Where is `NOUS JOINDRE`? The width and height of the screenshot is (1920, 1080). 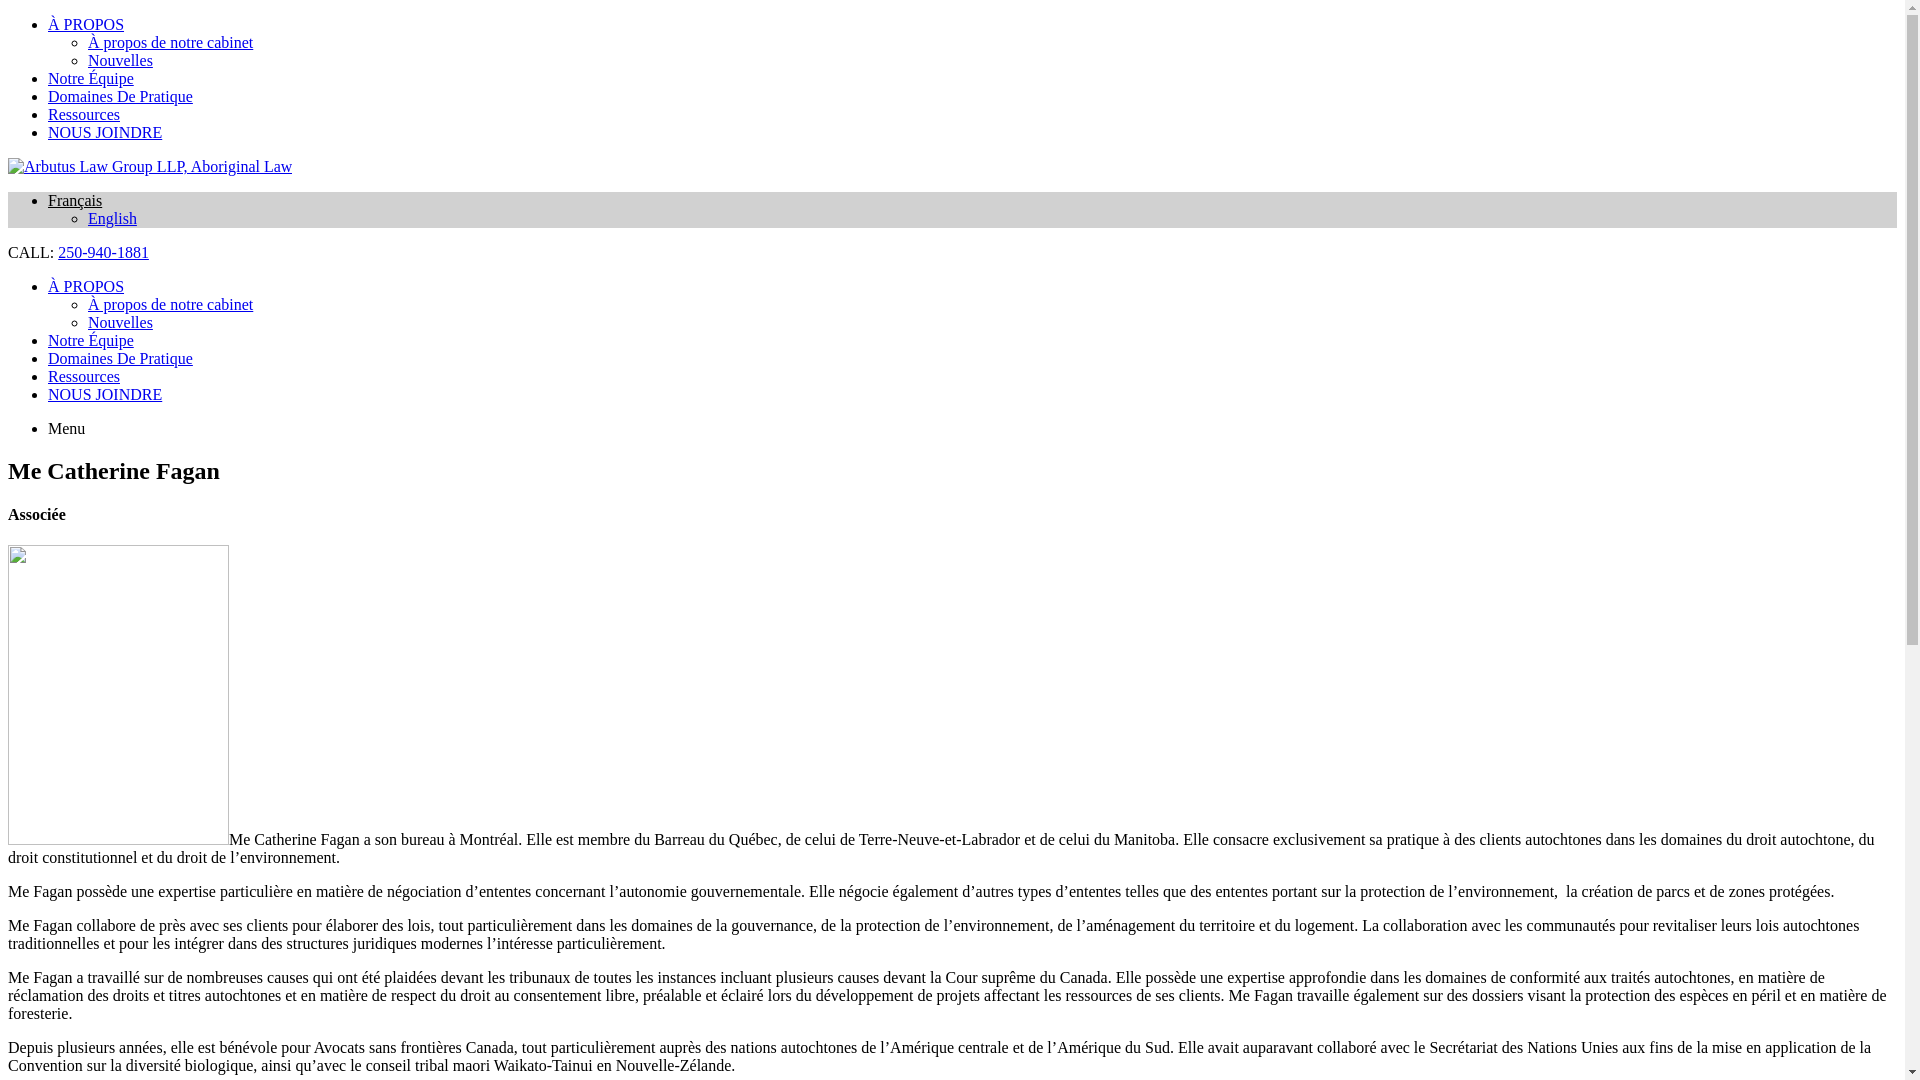 NOUS JOINDRE is located at coordinates (105, 132).